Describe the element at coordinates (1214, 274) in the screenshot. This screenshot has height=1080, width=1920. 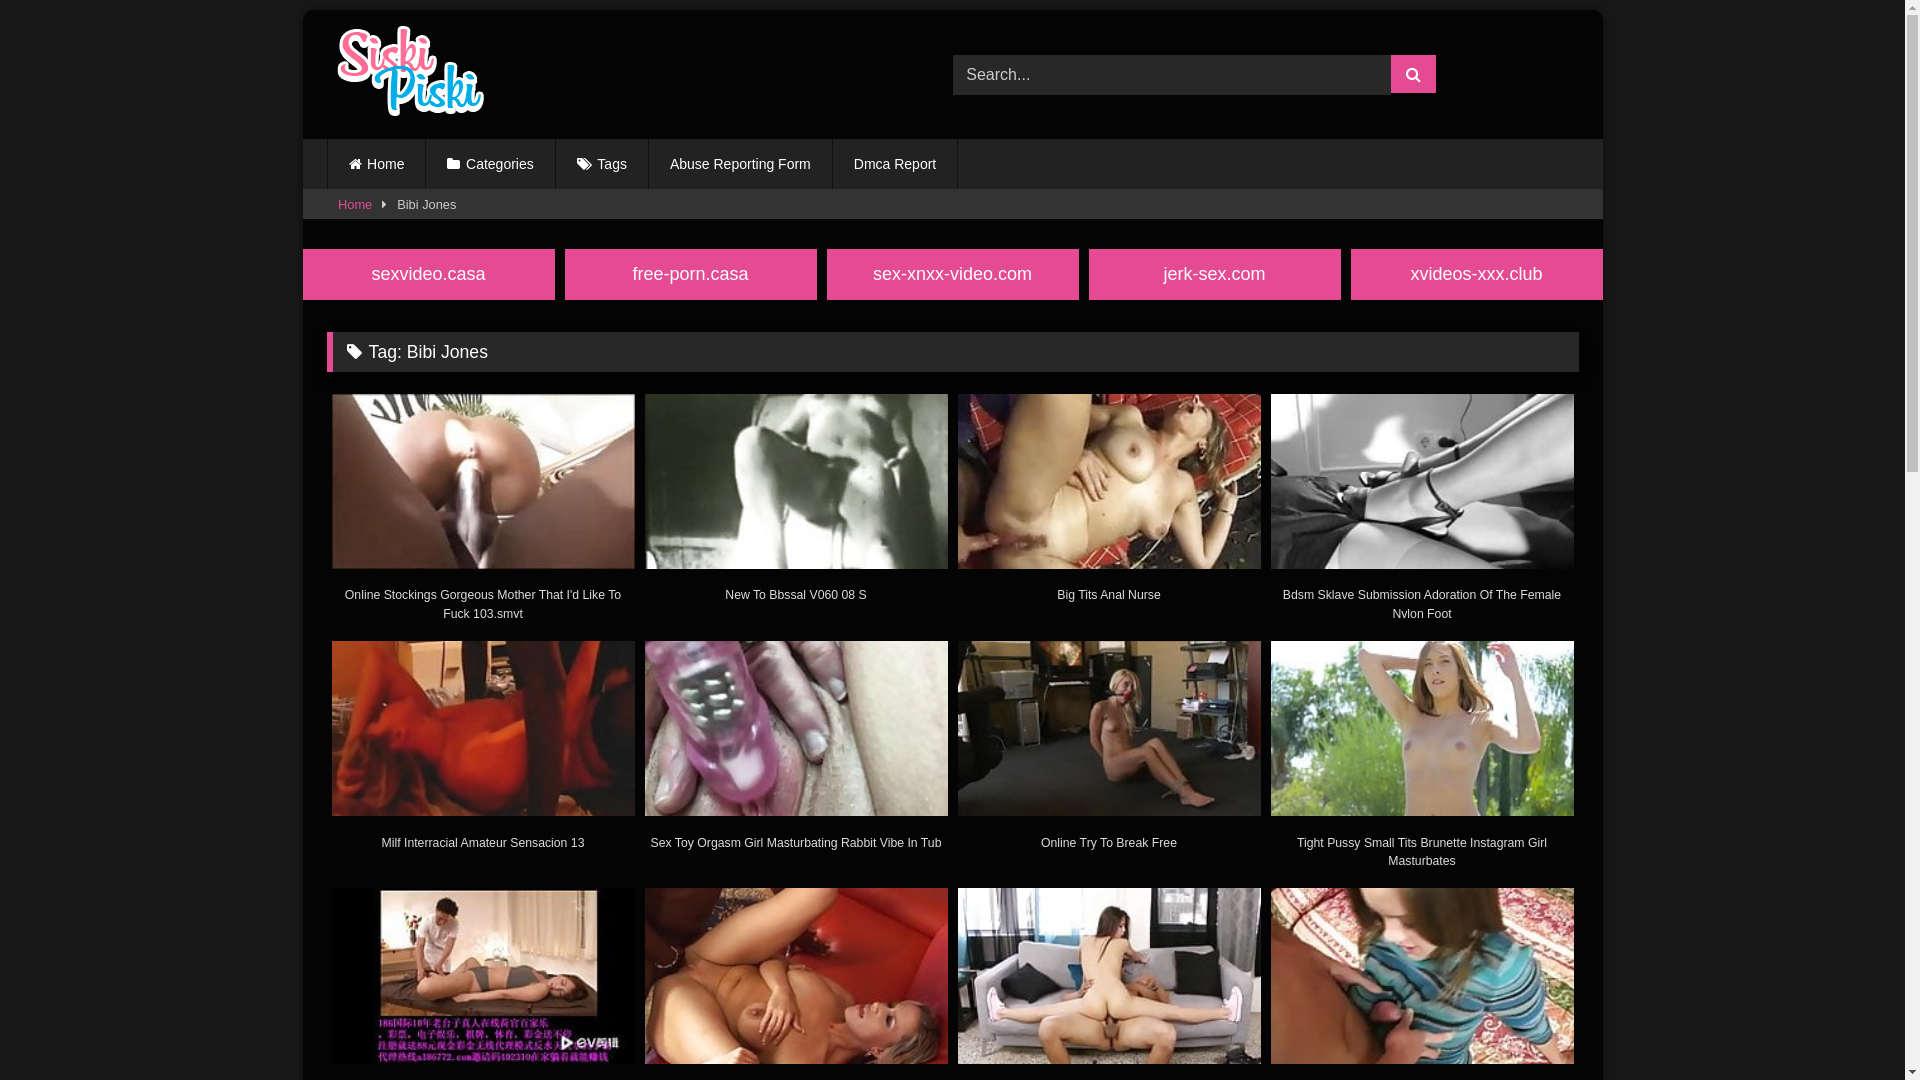
I see `jerk-sex.com` at that location.